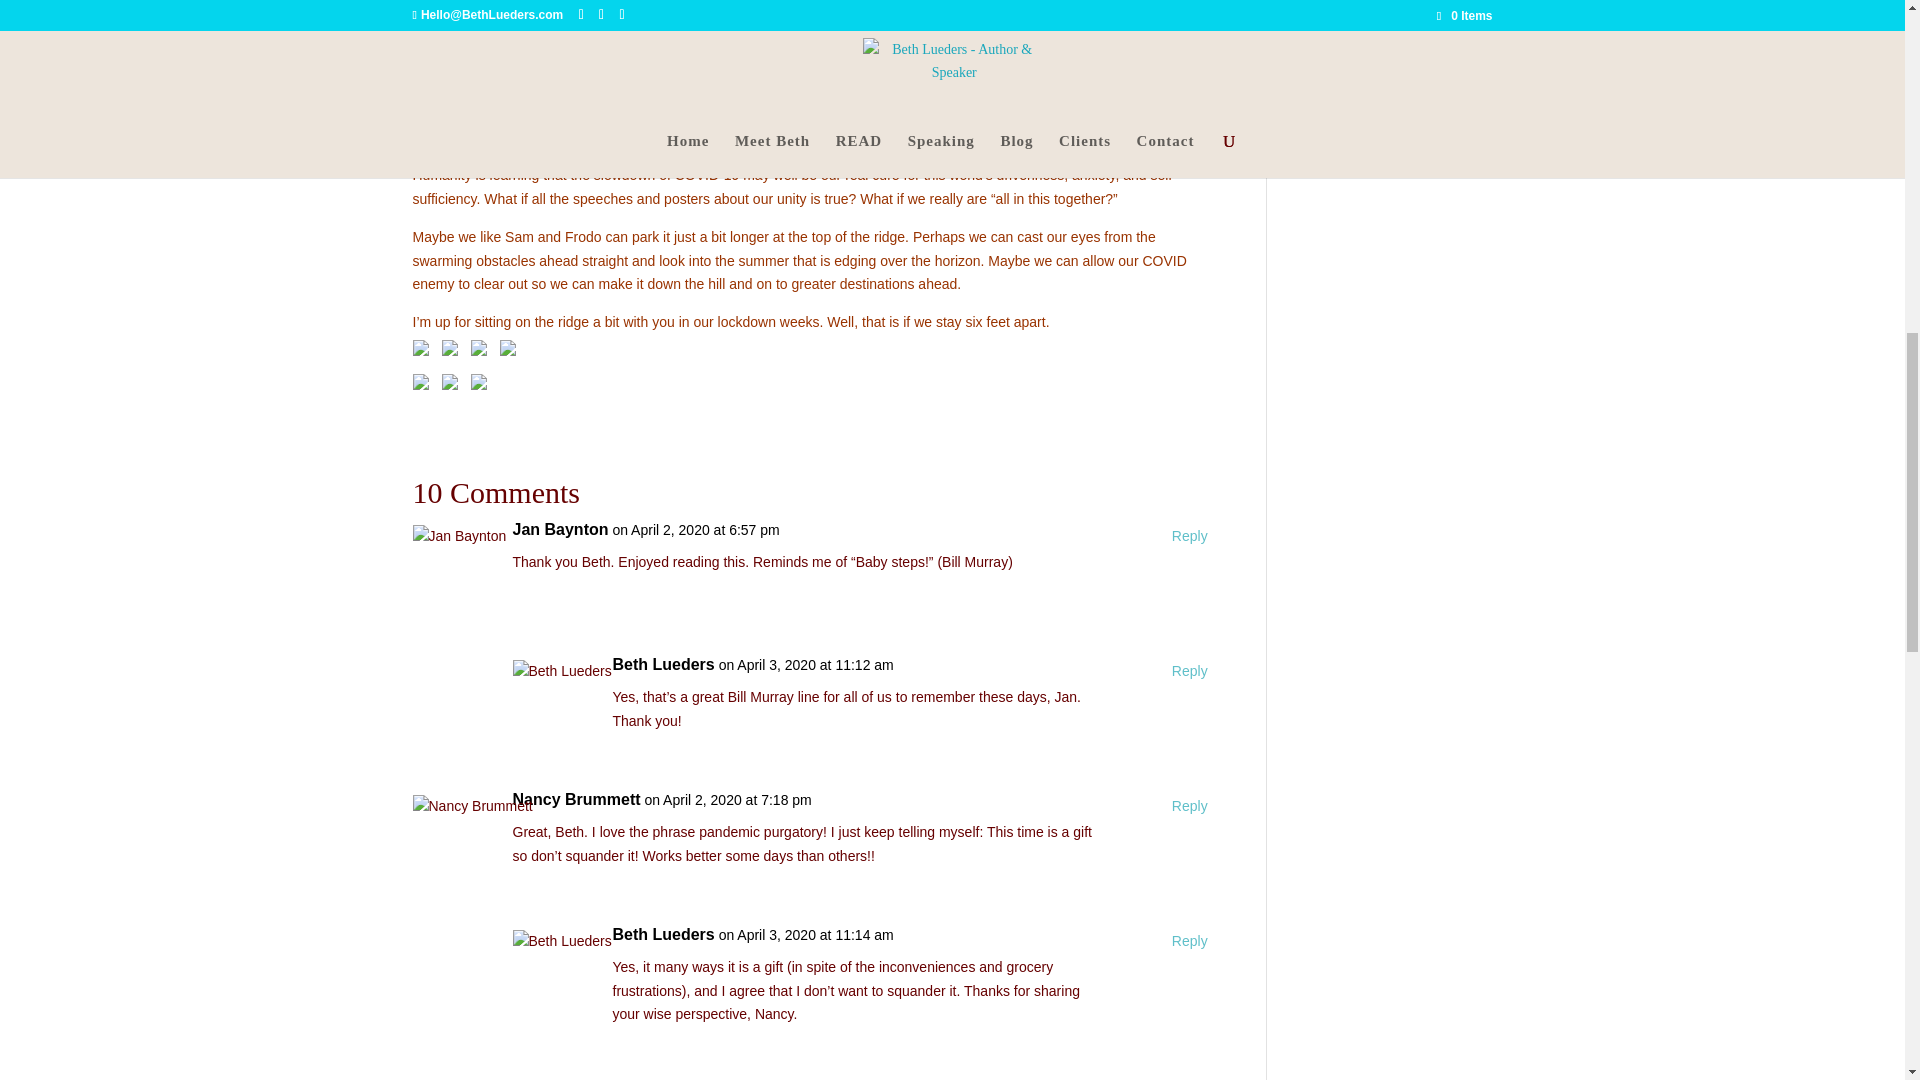 The image size is (1920, 1080). Describe the element at coordinates (1189, 806) in the screenshot. I see `Reply` at that location.